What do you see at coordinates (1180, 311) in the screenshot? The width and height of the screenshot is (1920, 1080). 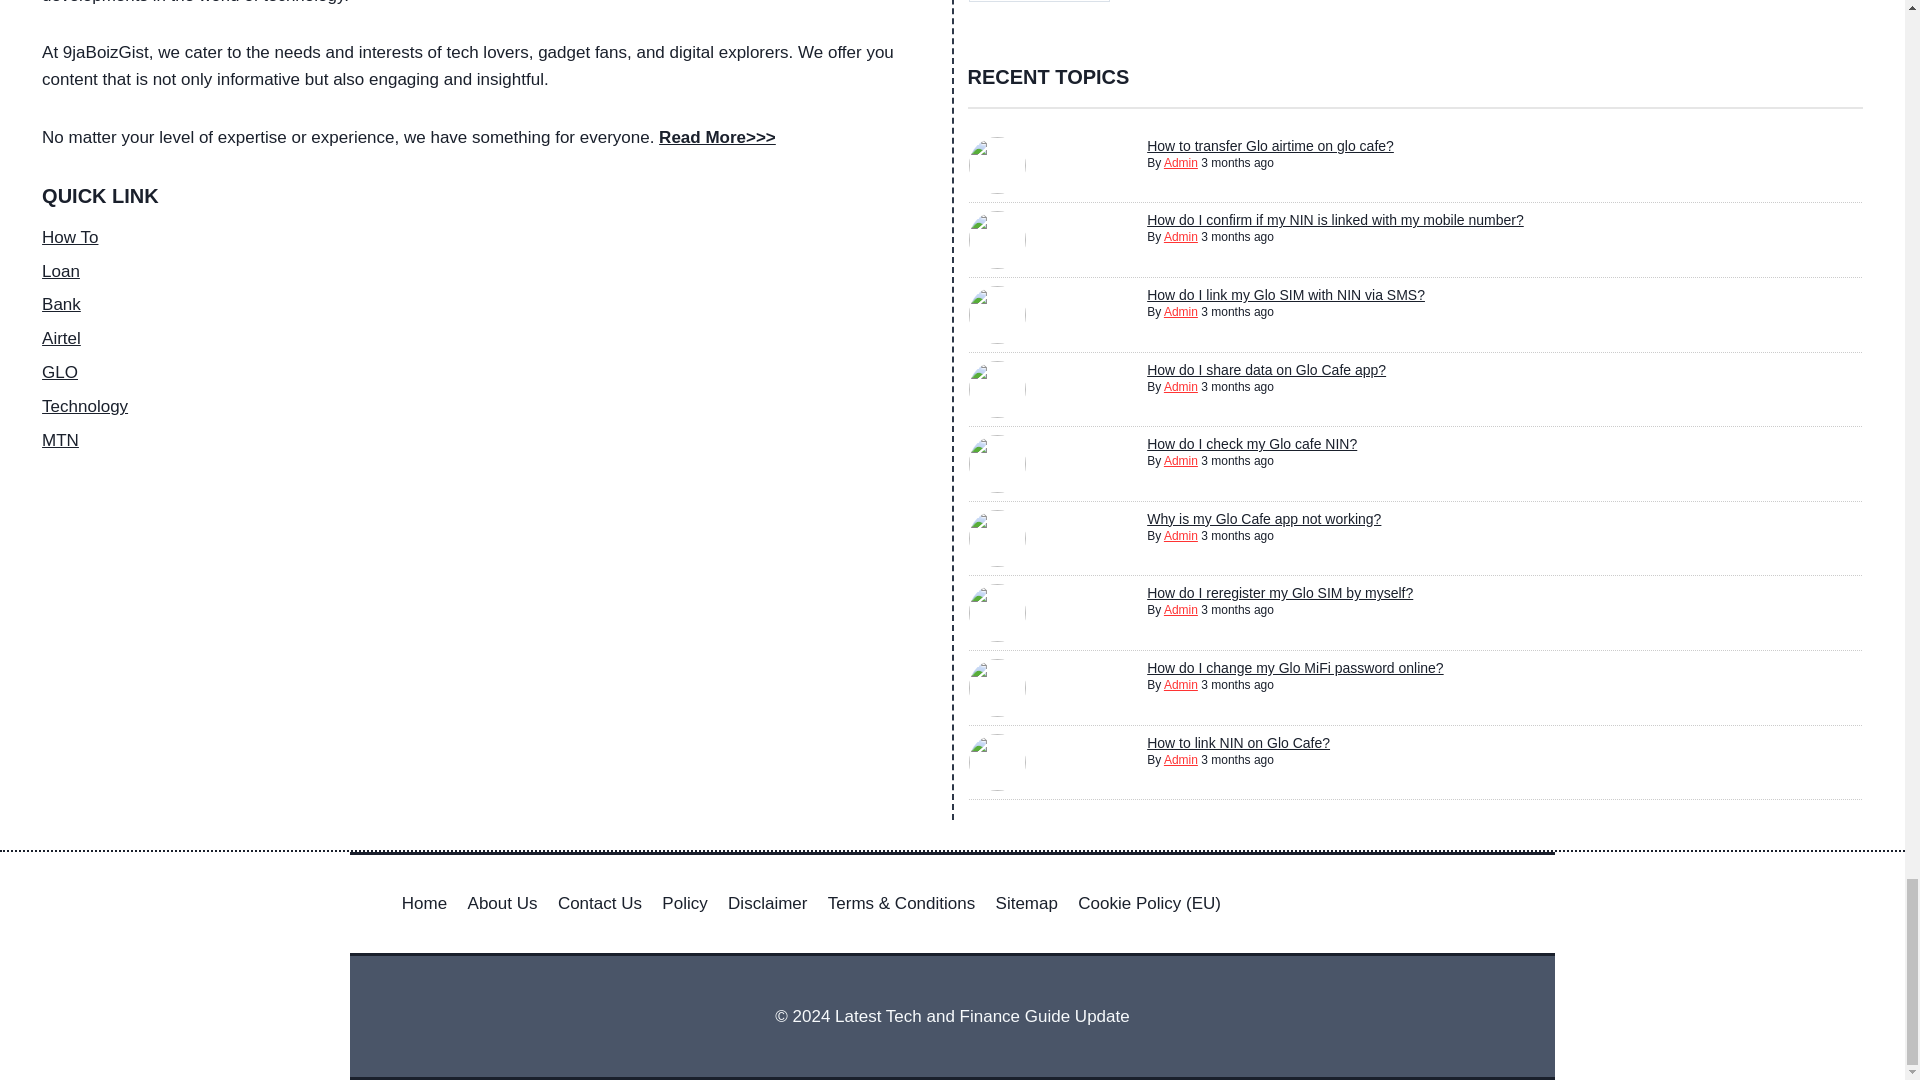 I see `Admin` at bounding box center [1180, 311].